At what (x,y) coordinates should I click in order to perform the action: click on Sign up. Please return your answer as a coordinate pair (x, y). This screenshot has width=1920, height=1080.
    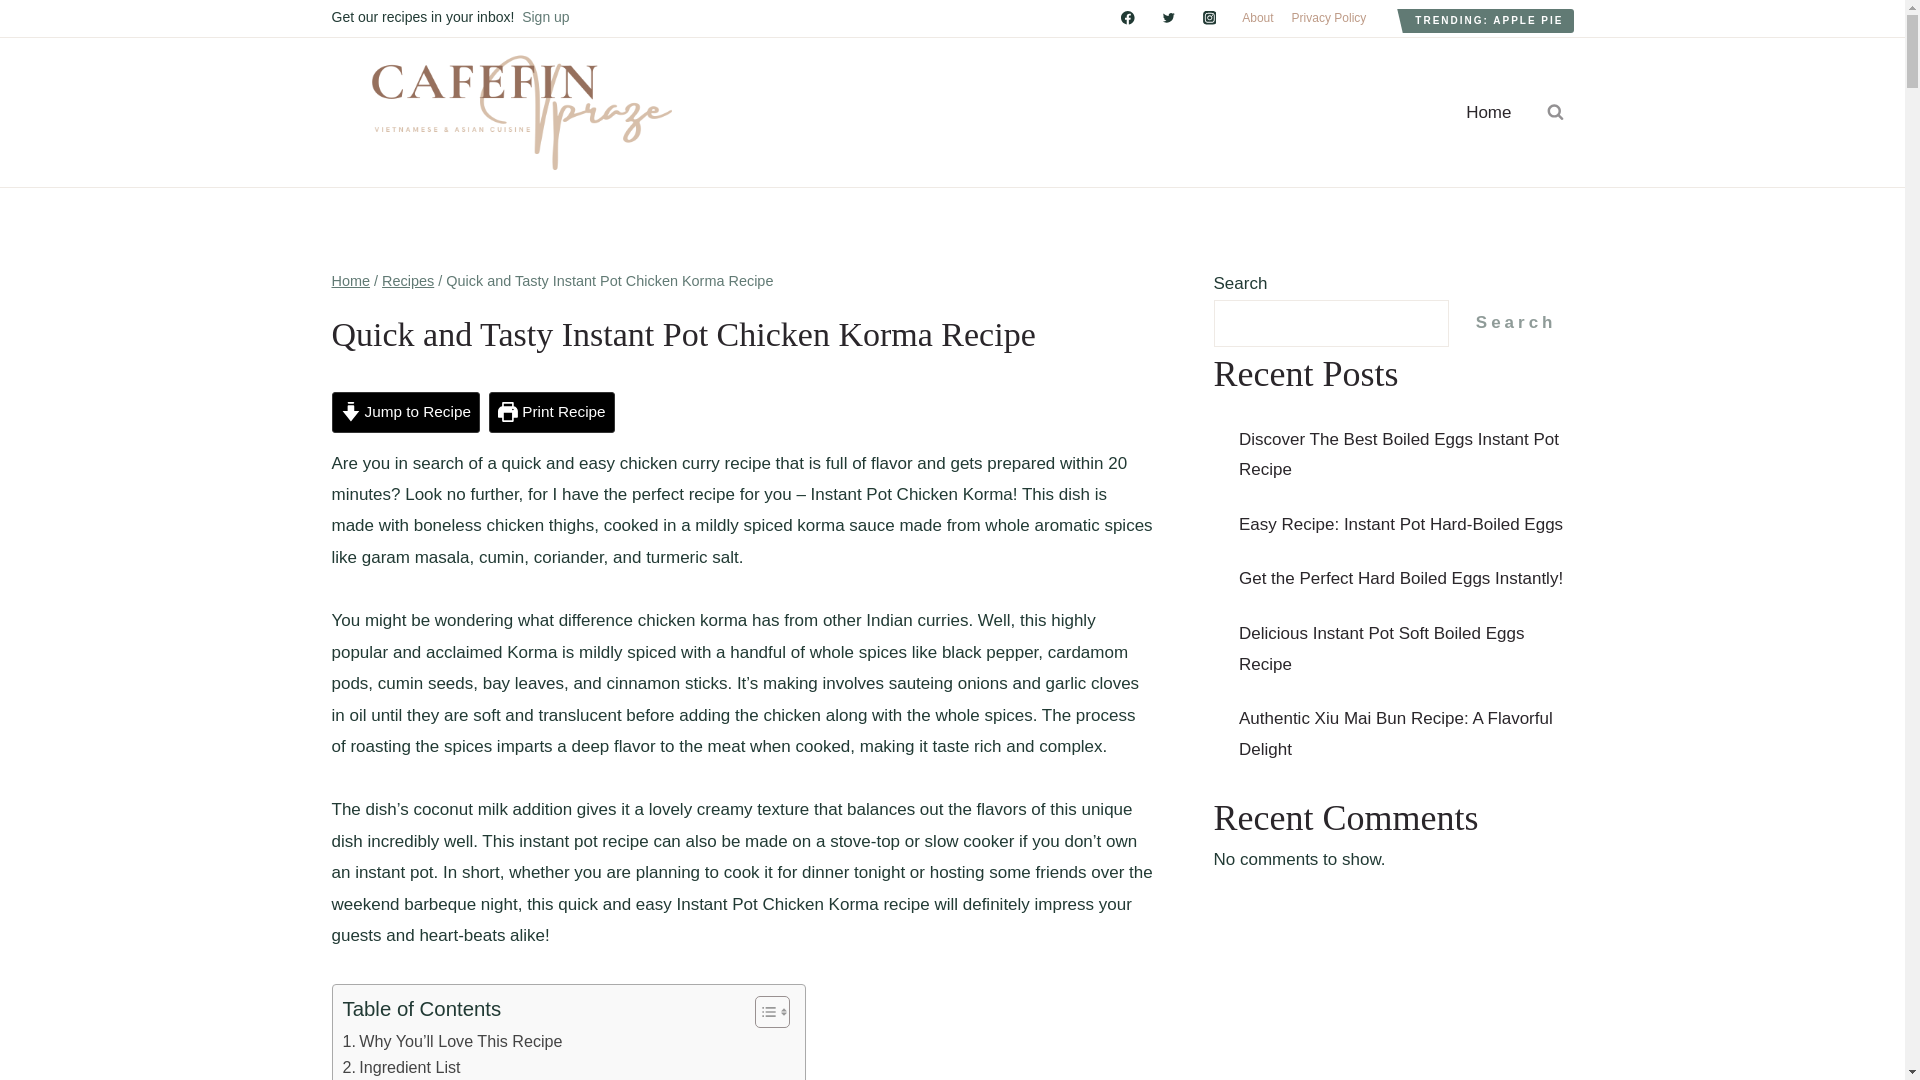
    Looking at the image, I should click on (545, 16).